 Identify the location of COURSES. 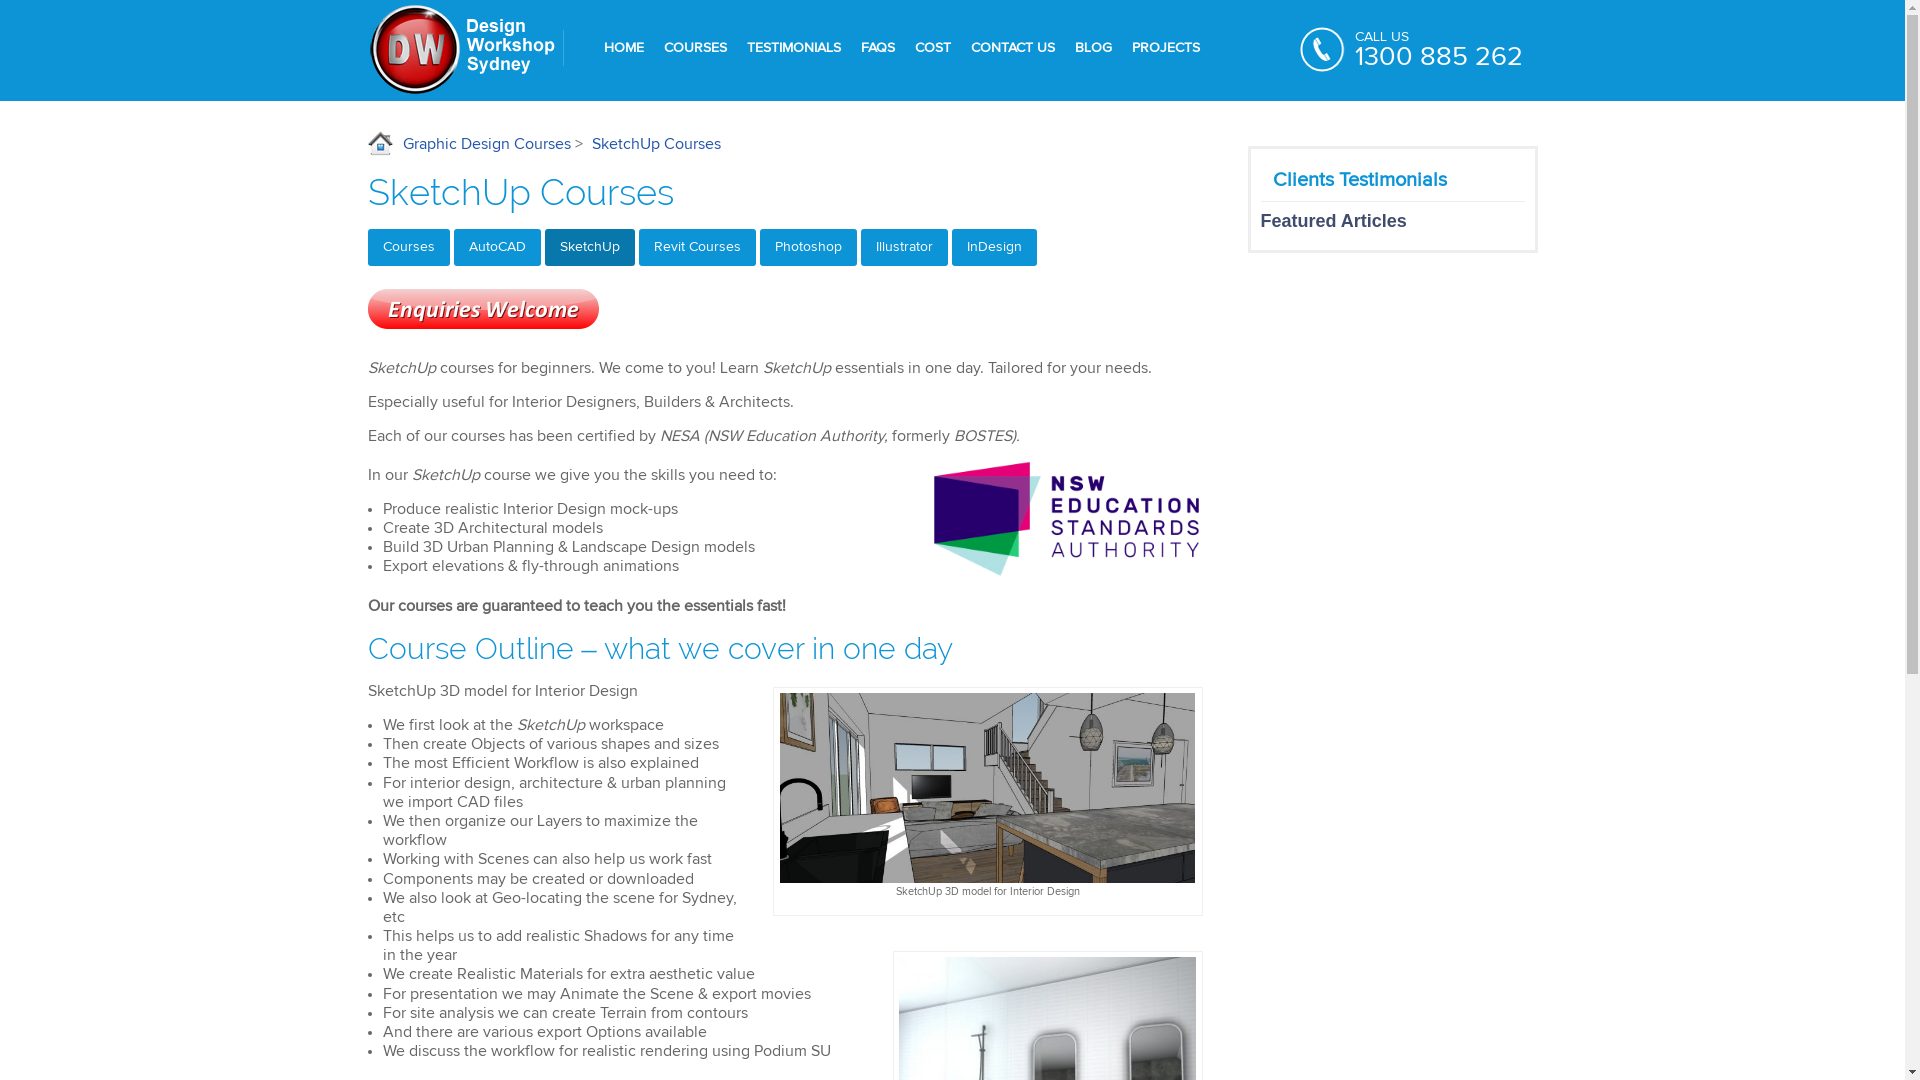
(696, 48).